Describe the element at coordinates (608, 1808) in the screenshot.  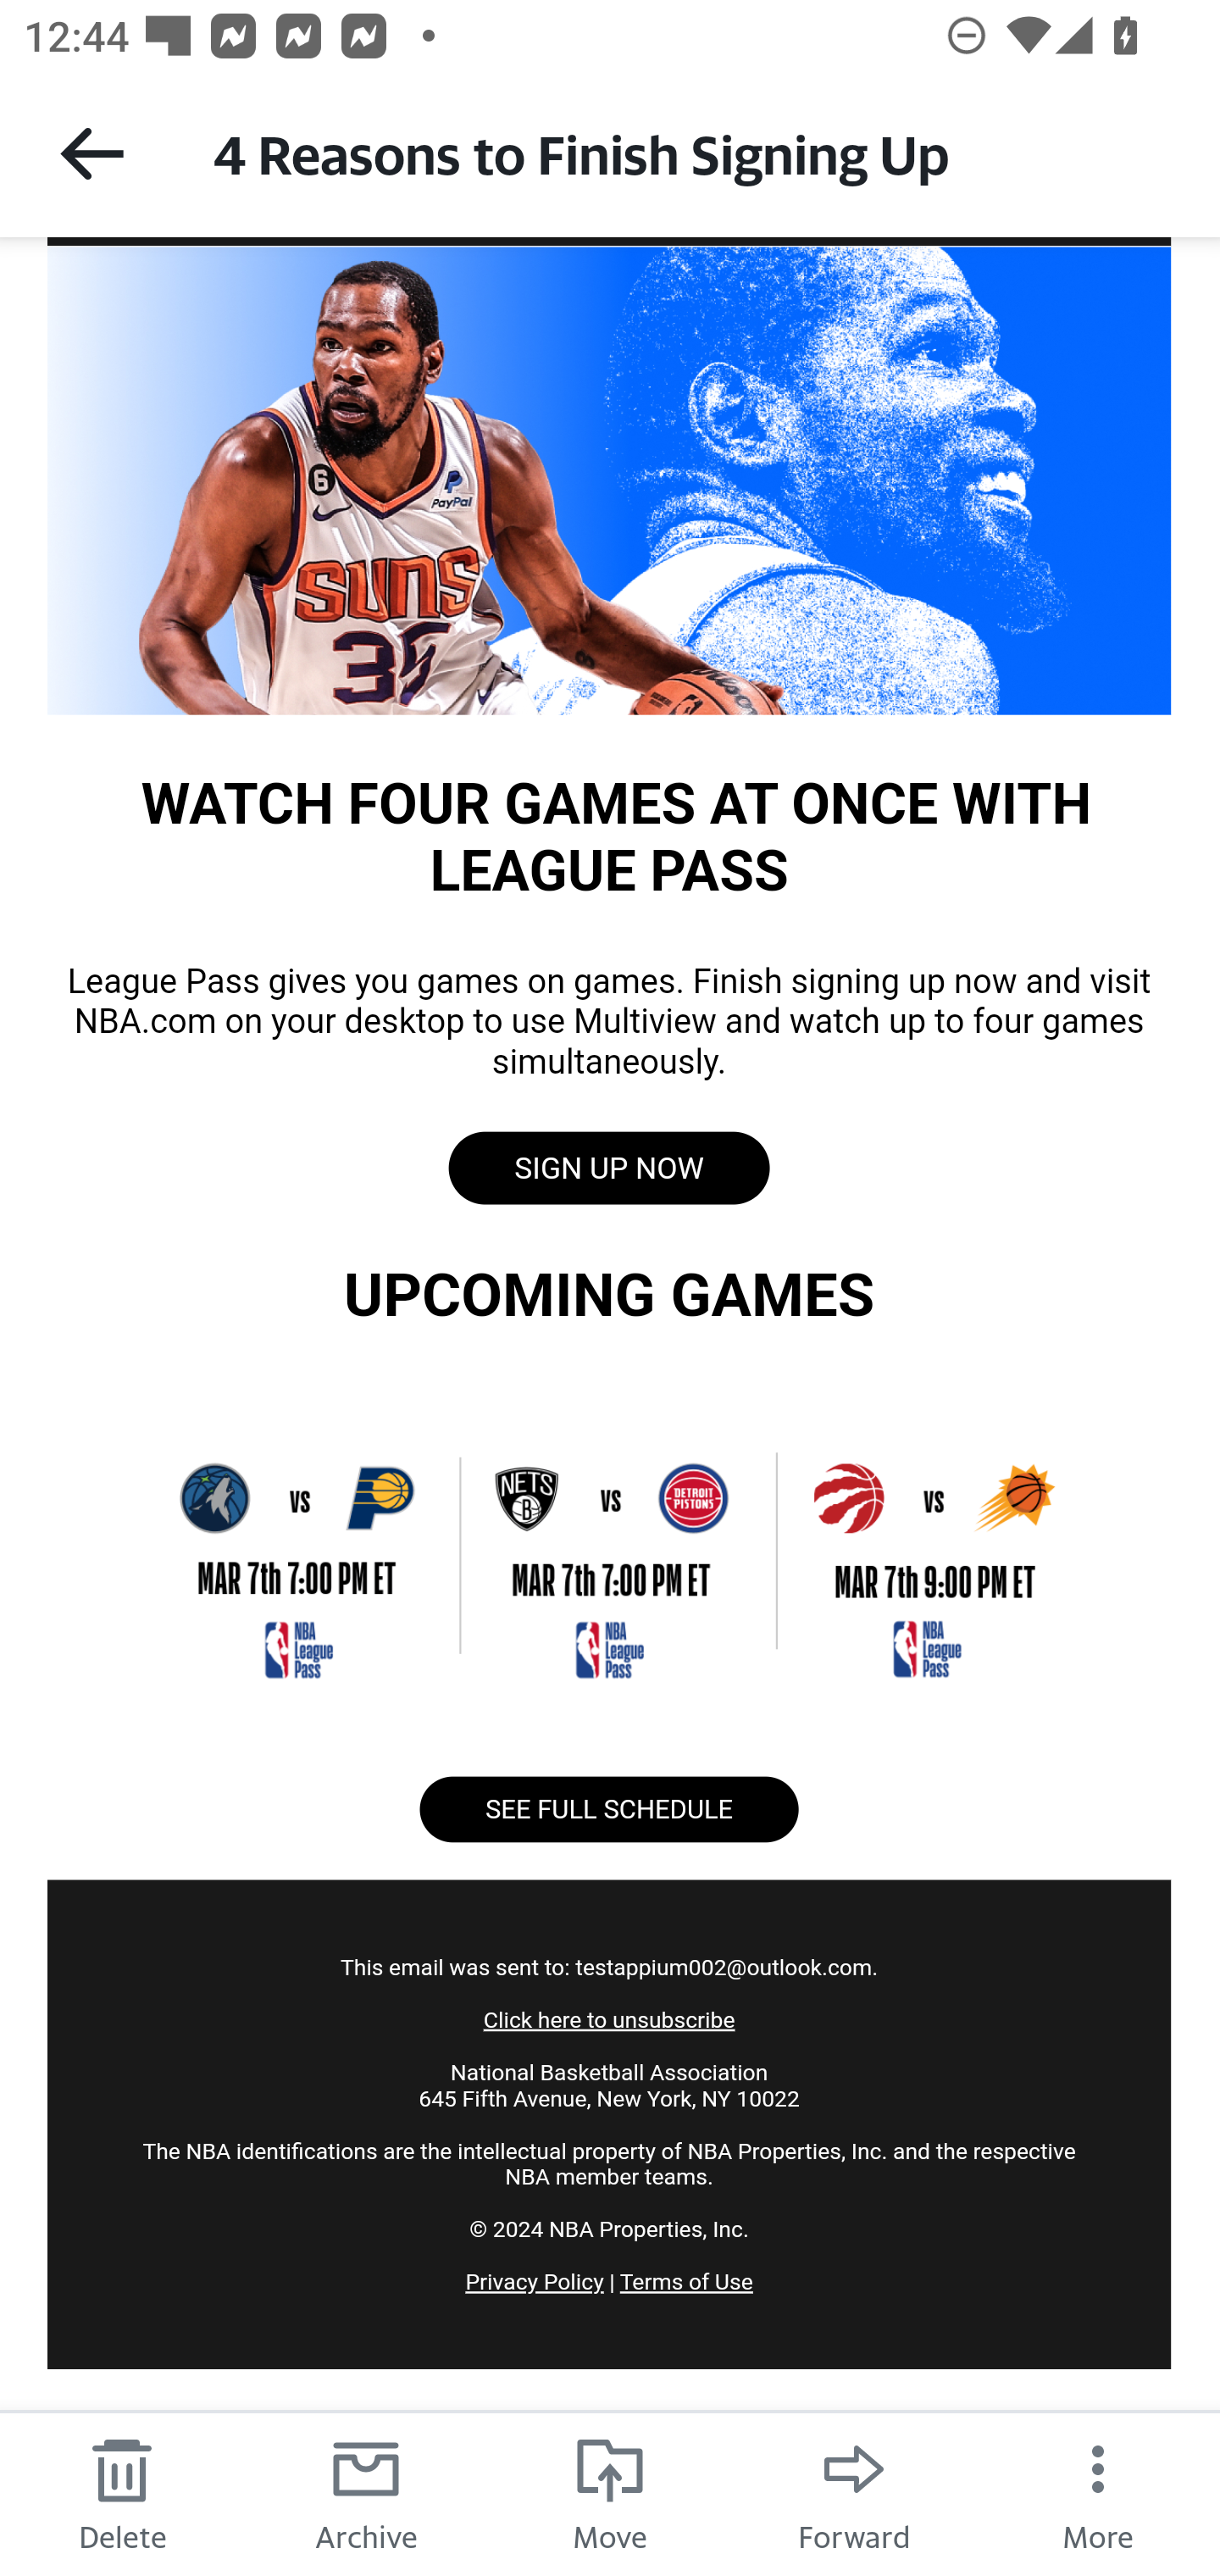
I see `SEE FULL SCHEDULE` at that location.